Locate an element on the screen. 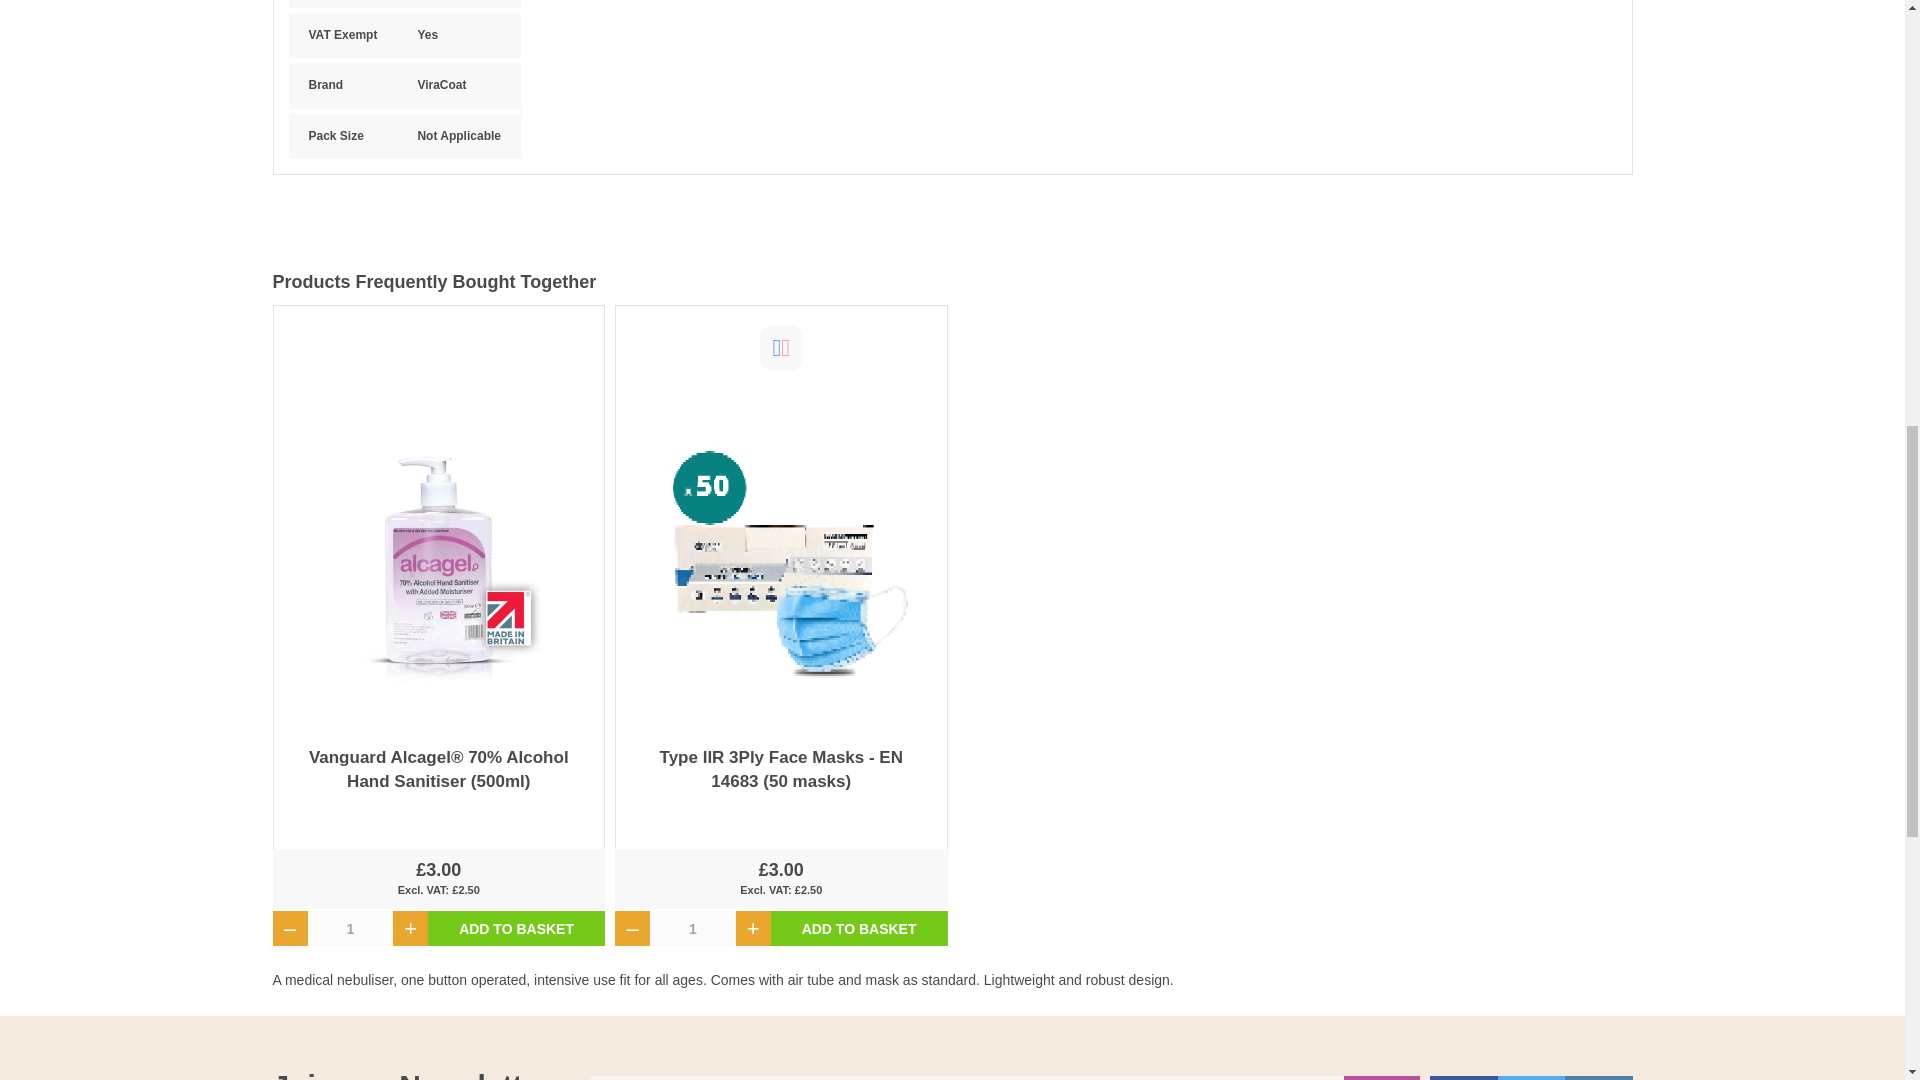 Image resolution: width=1920 pixels, height=1080 pixels. Add to Basket is located at coordinates (860, 930).